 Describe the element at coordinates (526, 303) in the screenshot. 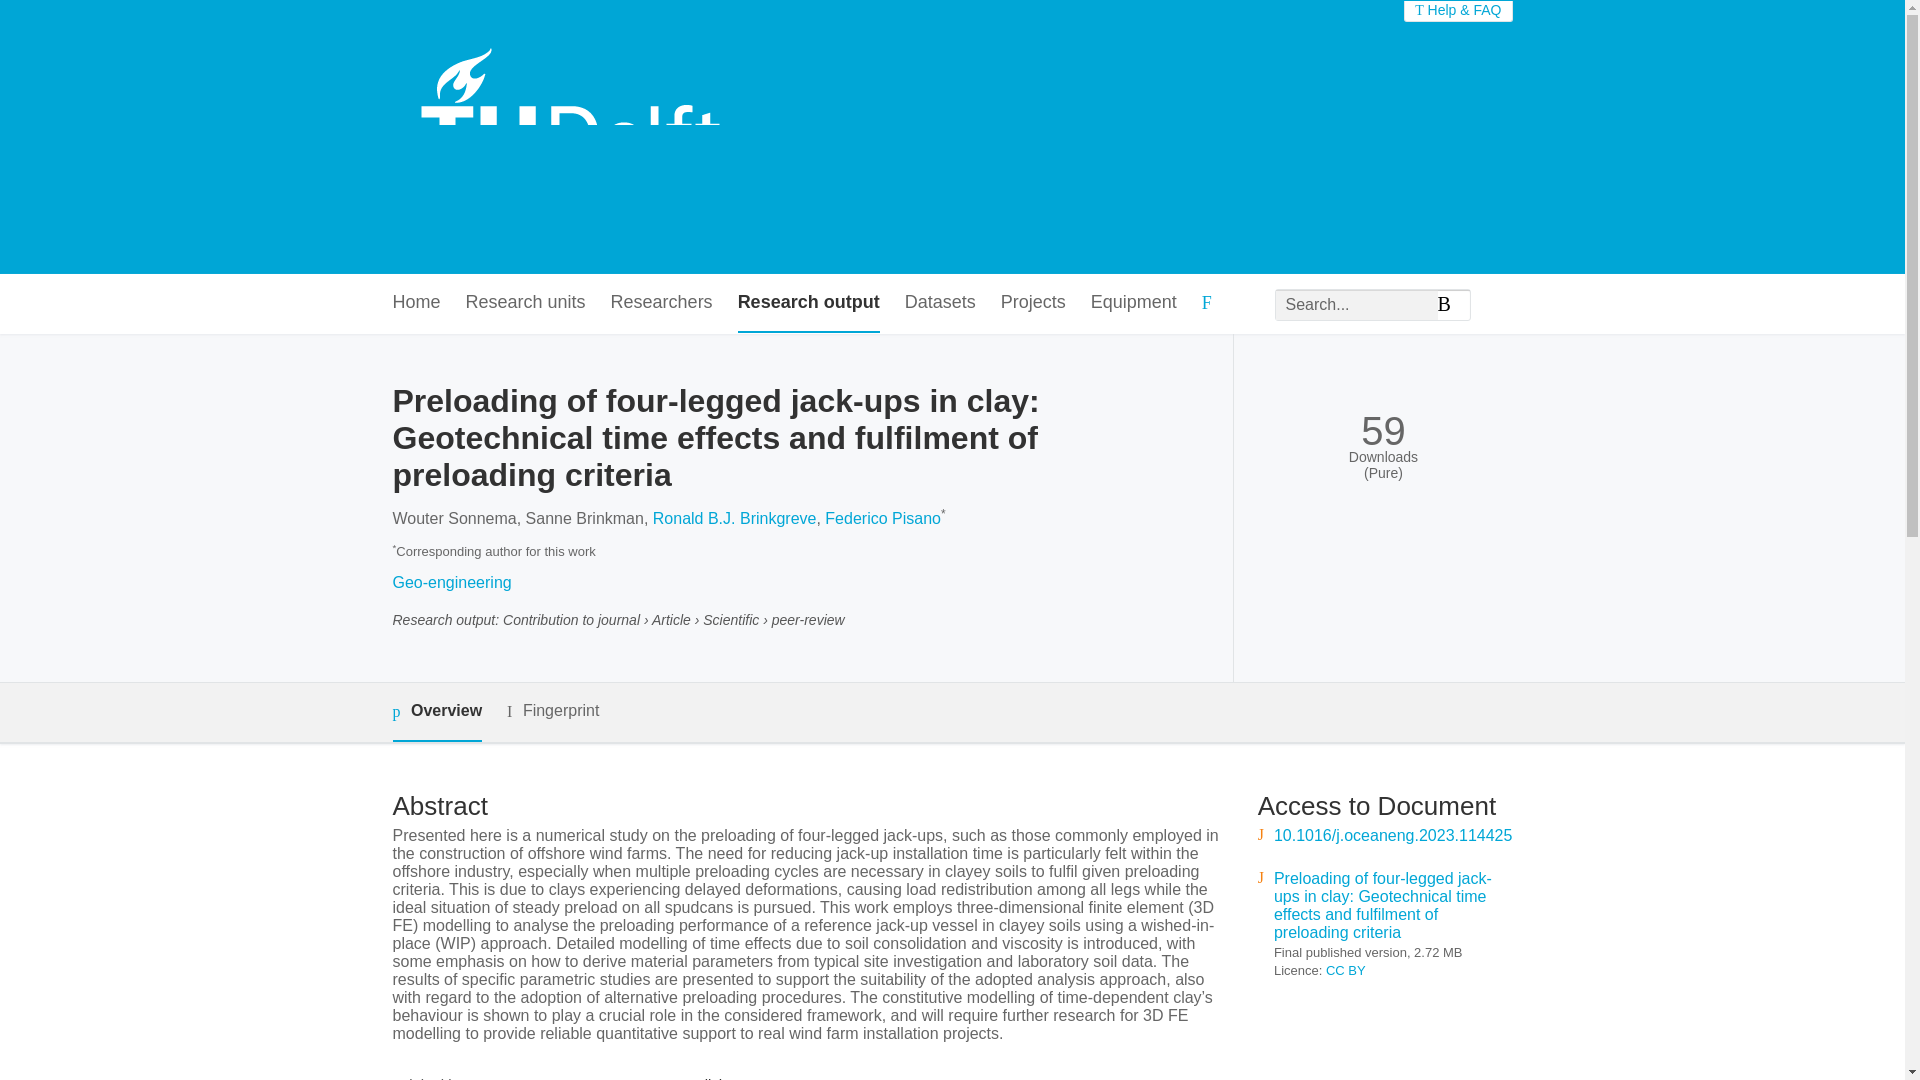

I see `Research units` at that location.